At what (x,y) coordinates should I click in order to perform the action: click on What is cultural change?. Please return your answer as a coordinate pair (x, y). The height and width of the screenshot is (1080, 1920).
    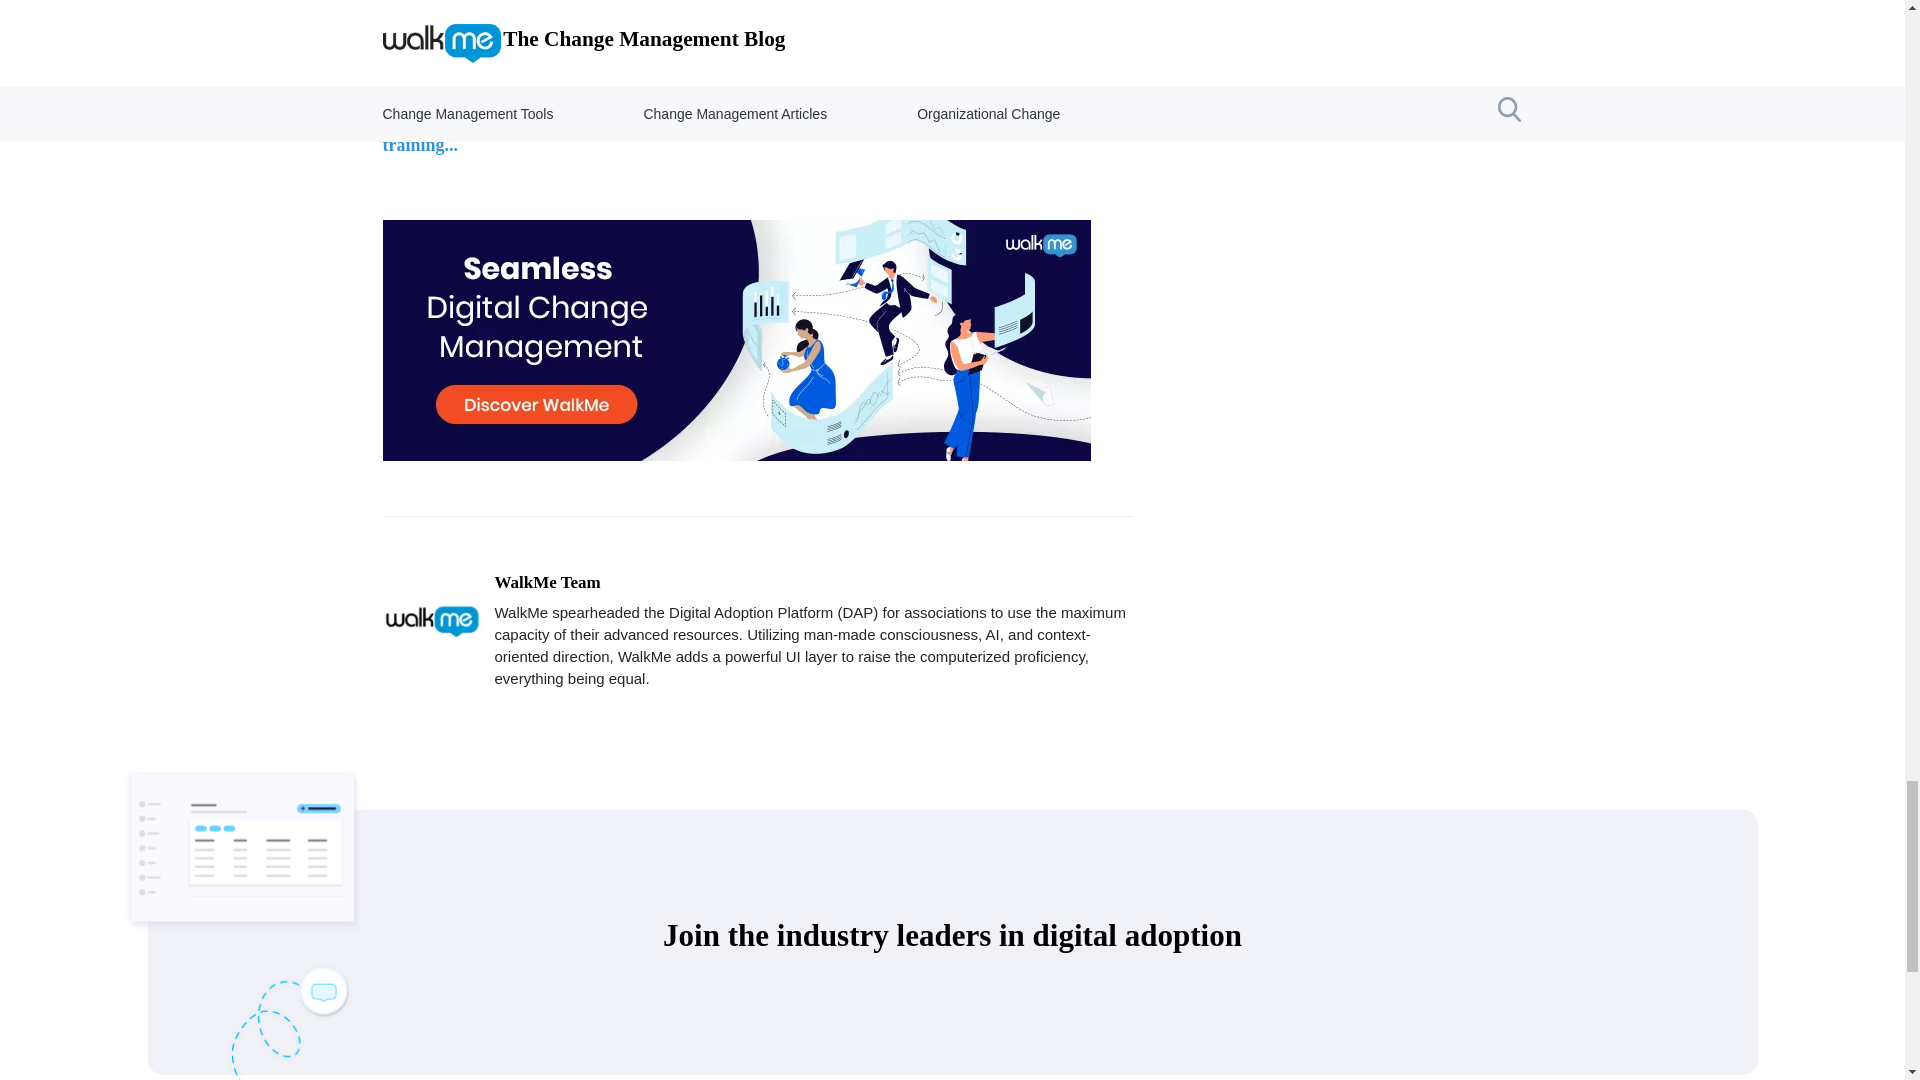
    Looking at the image, I should click on (868, 114).